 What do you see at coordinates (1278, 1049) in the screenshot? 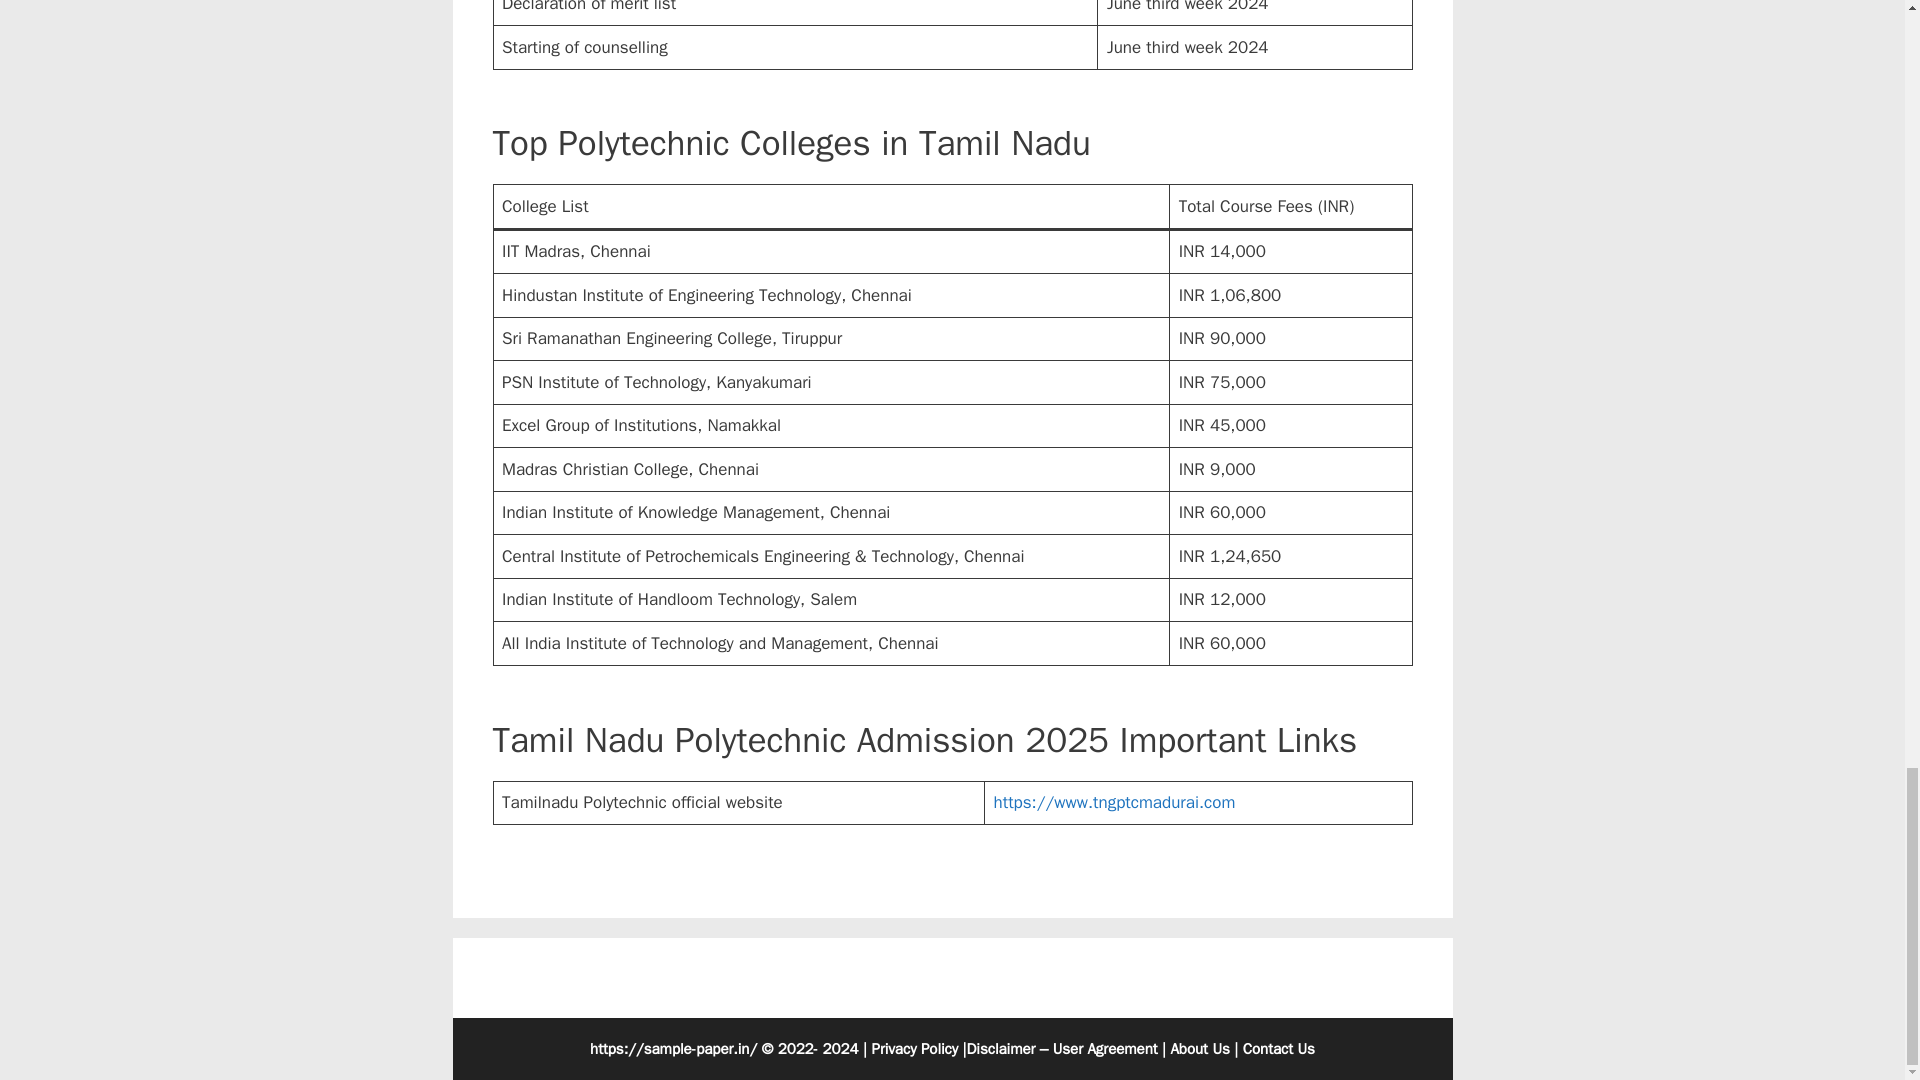
I see `Contact Us` at bounding box center [1278, 1049].